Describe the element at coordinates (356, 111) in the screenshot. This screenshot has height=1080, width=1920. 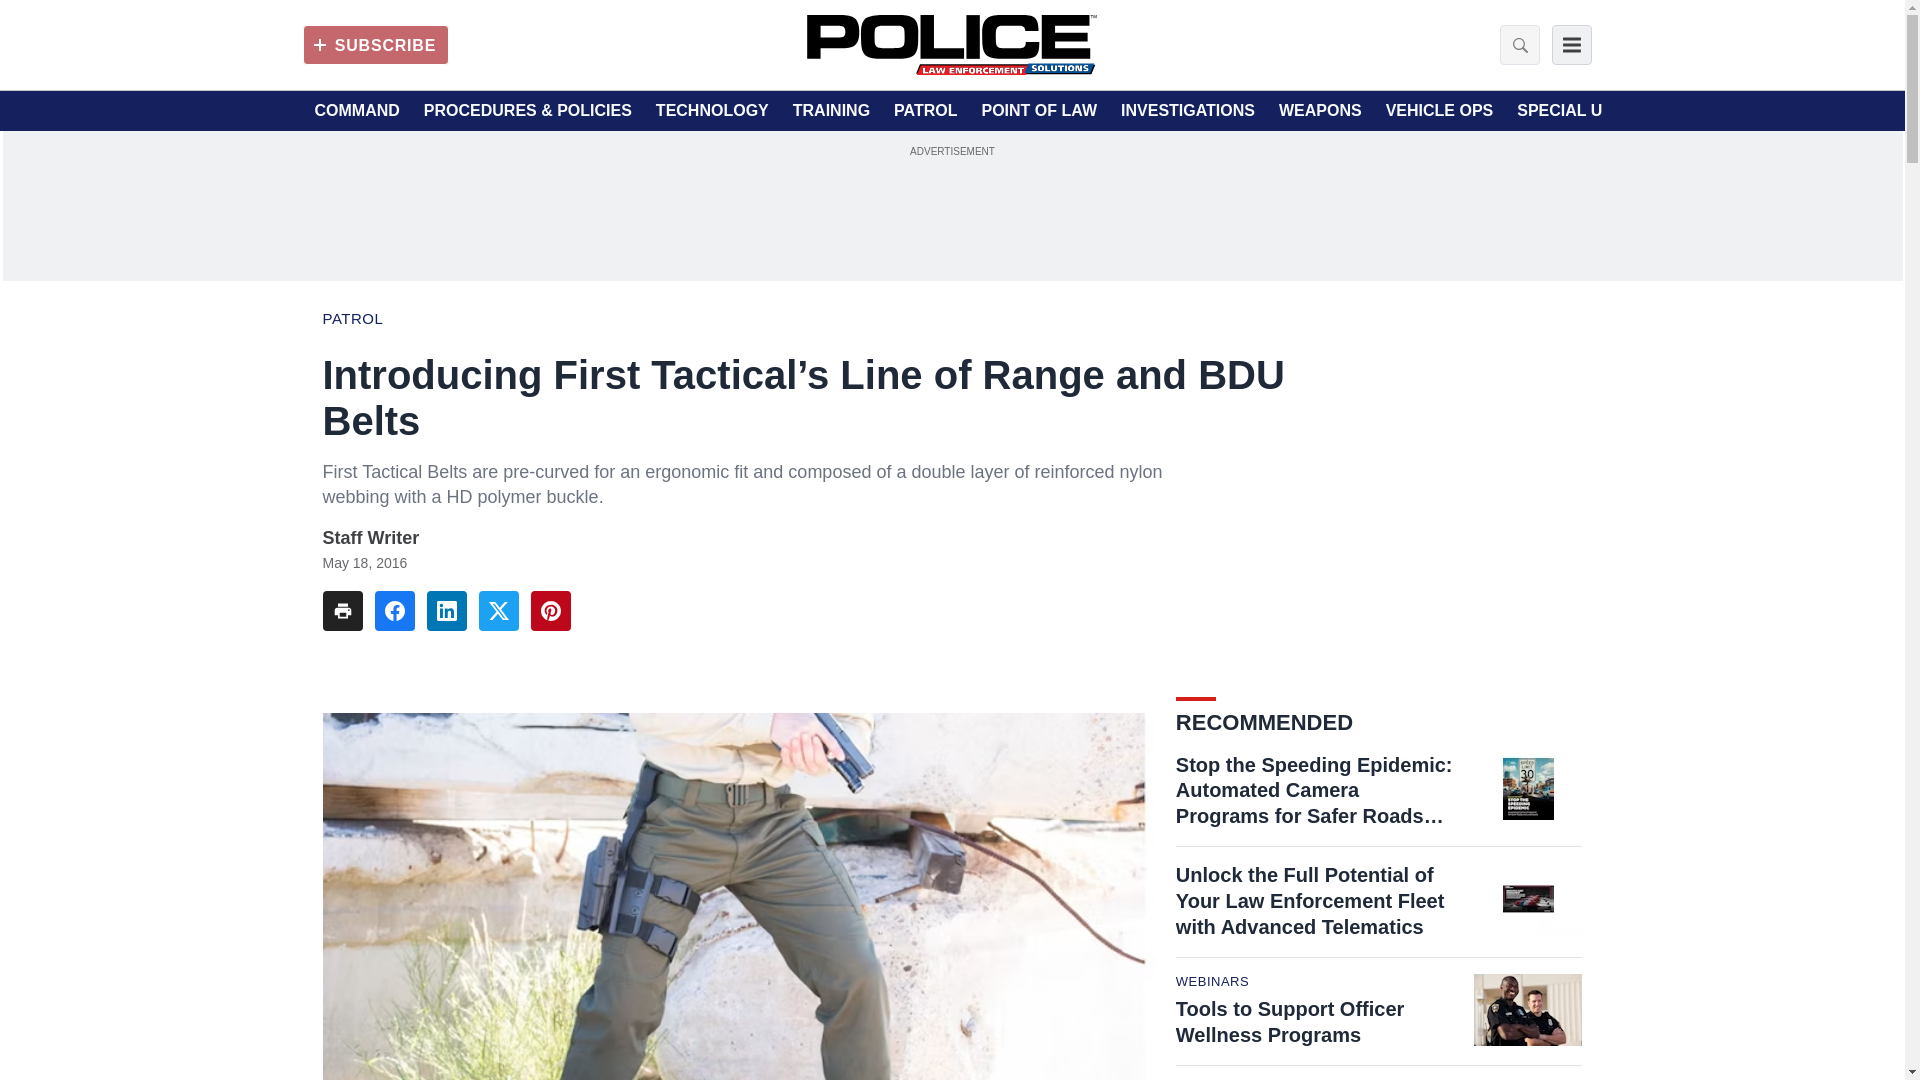
I see `COMMAND` at that location.